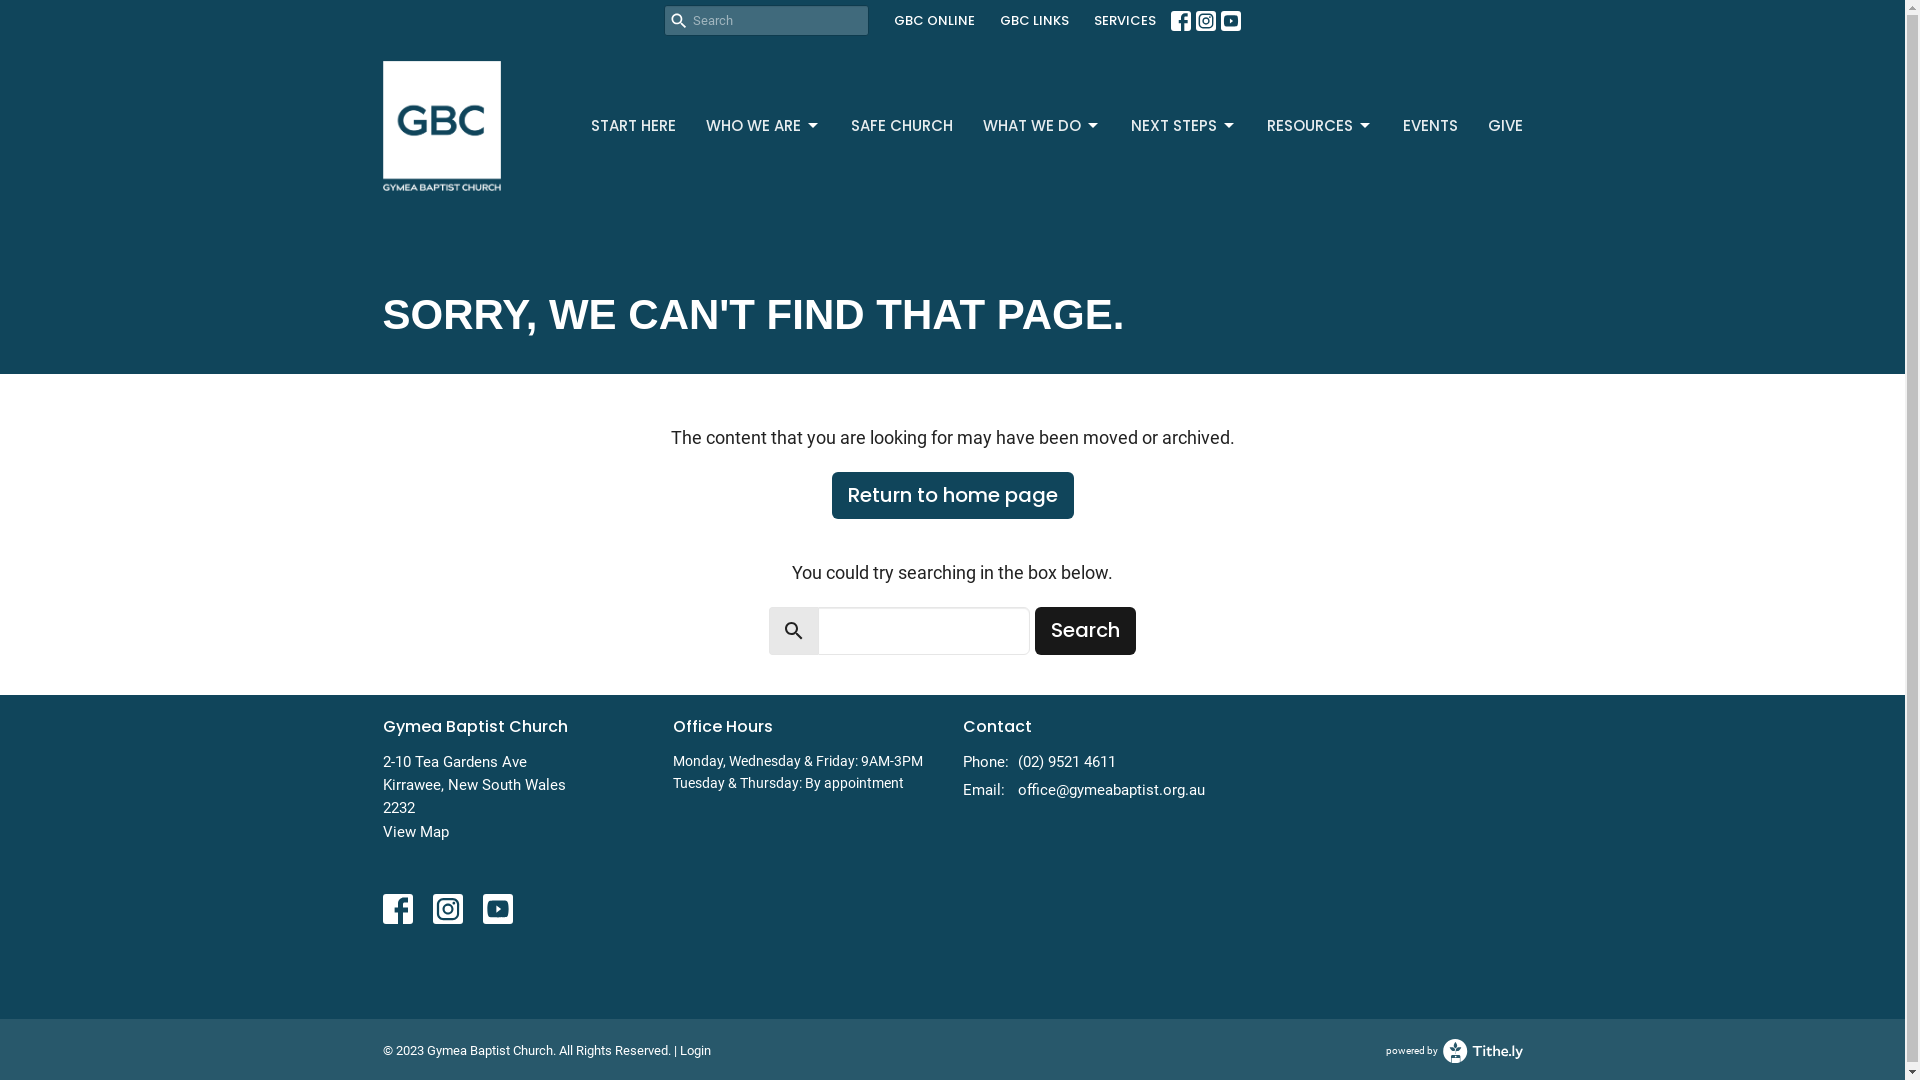  What do you see at coordinates (1034, 21) in the screenshot?
I see `GBC LINKS` at bounding box center [1034, 21].